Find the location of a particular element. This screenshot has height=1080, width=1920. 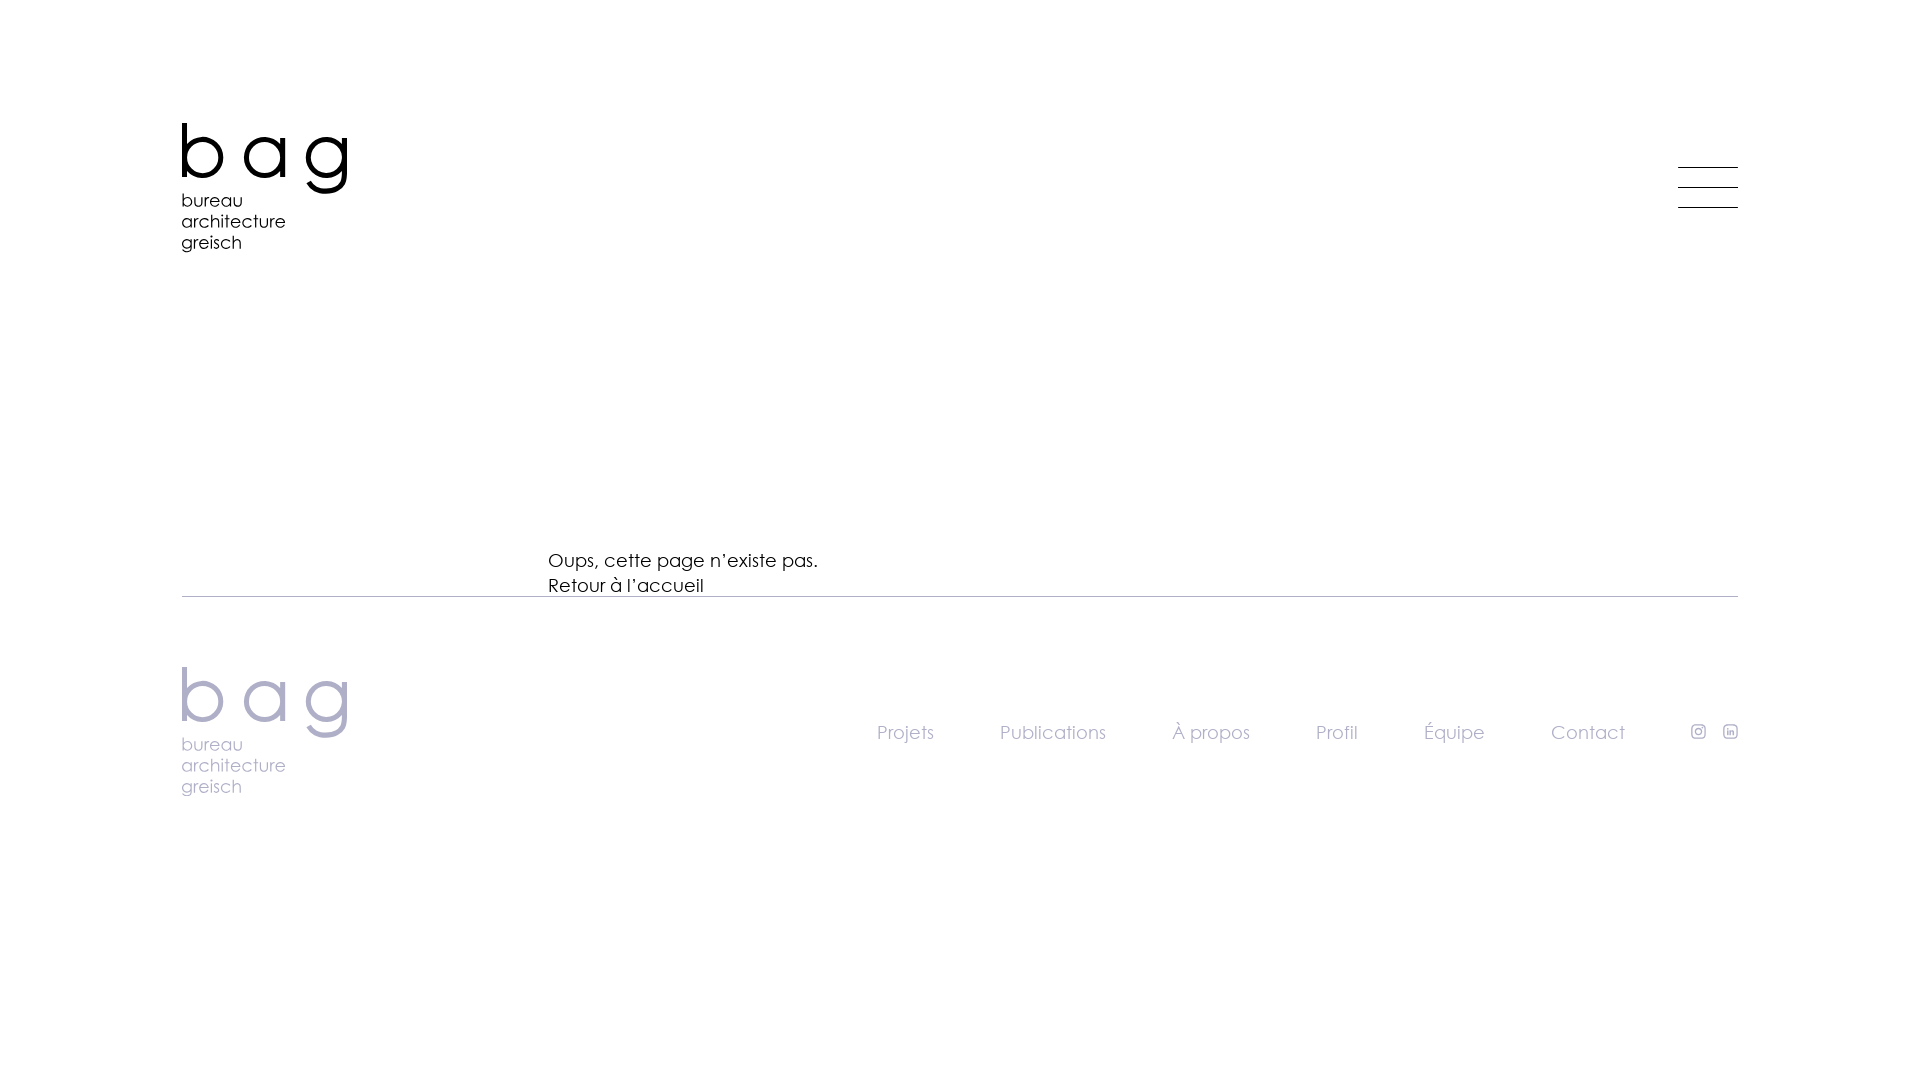

Profil is located at coordinates (1337, 732).